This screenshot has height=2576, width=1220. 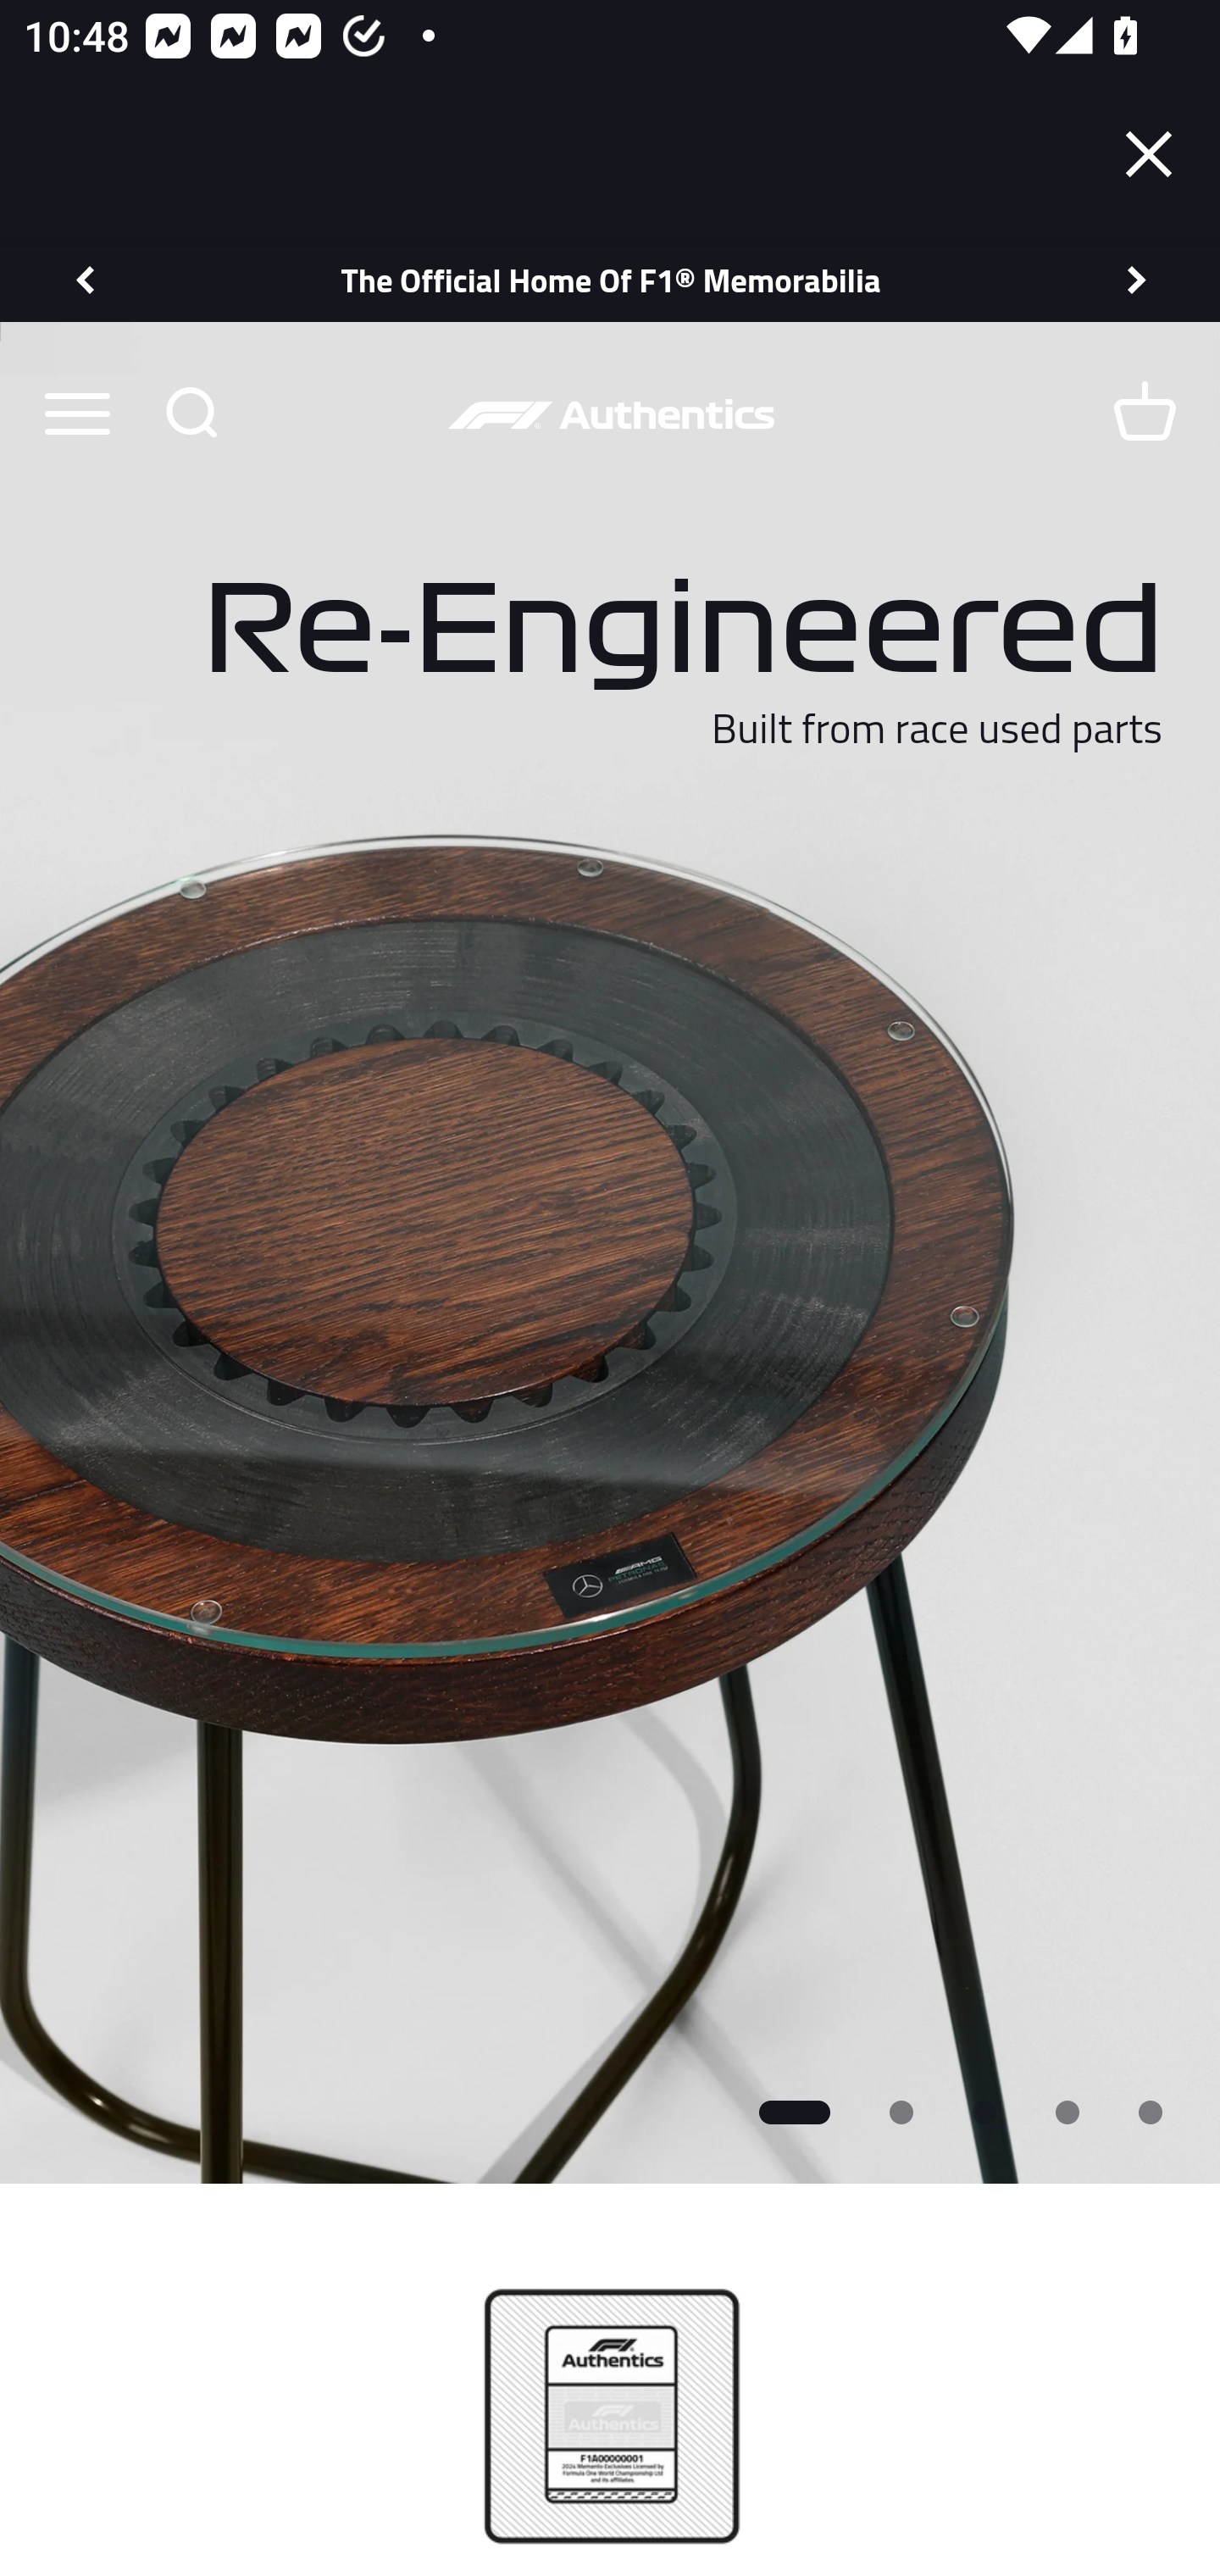 I want to click on Open navigation menu, so click(x=76, y=413).